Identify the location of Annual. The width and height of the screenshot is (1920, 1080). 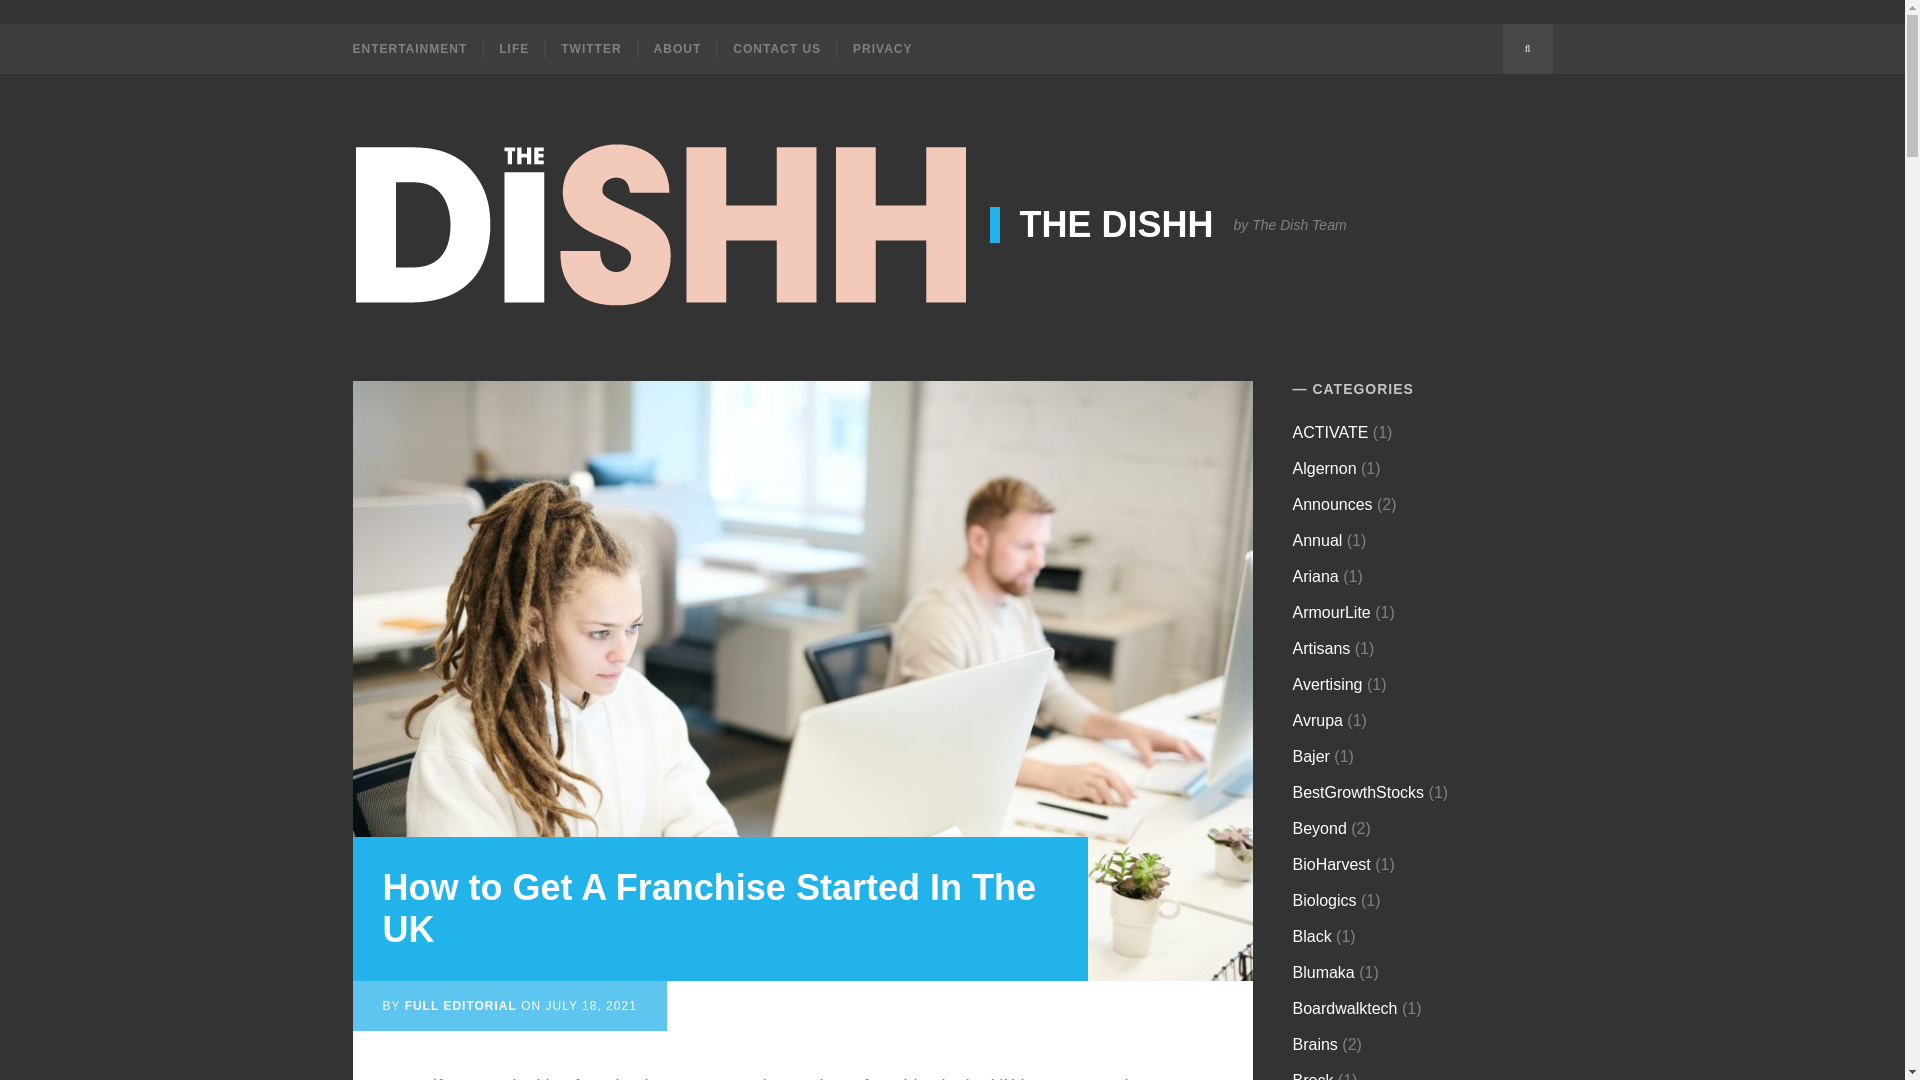
(1317, 540).